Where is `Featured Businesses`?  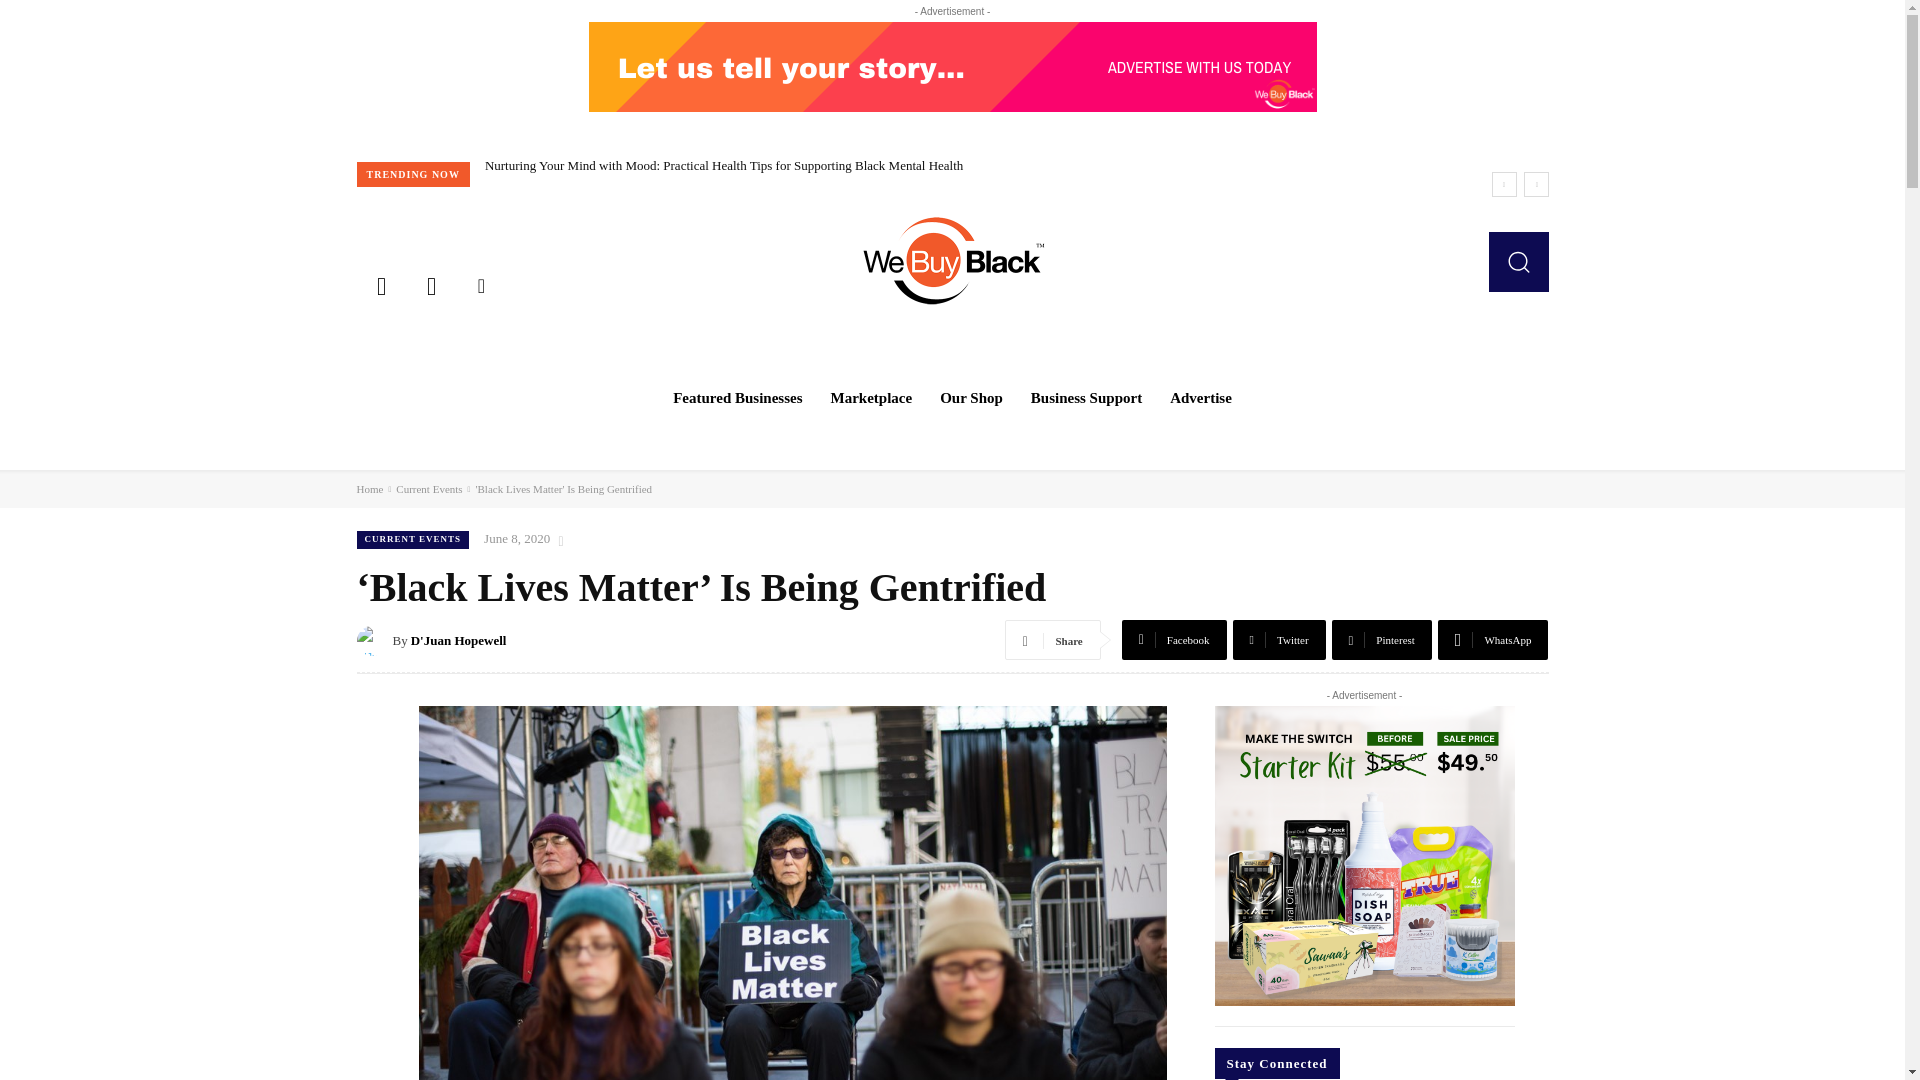 Featured Businesses is located at coordinates (737, 398).